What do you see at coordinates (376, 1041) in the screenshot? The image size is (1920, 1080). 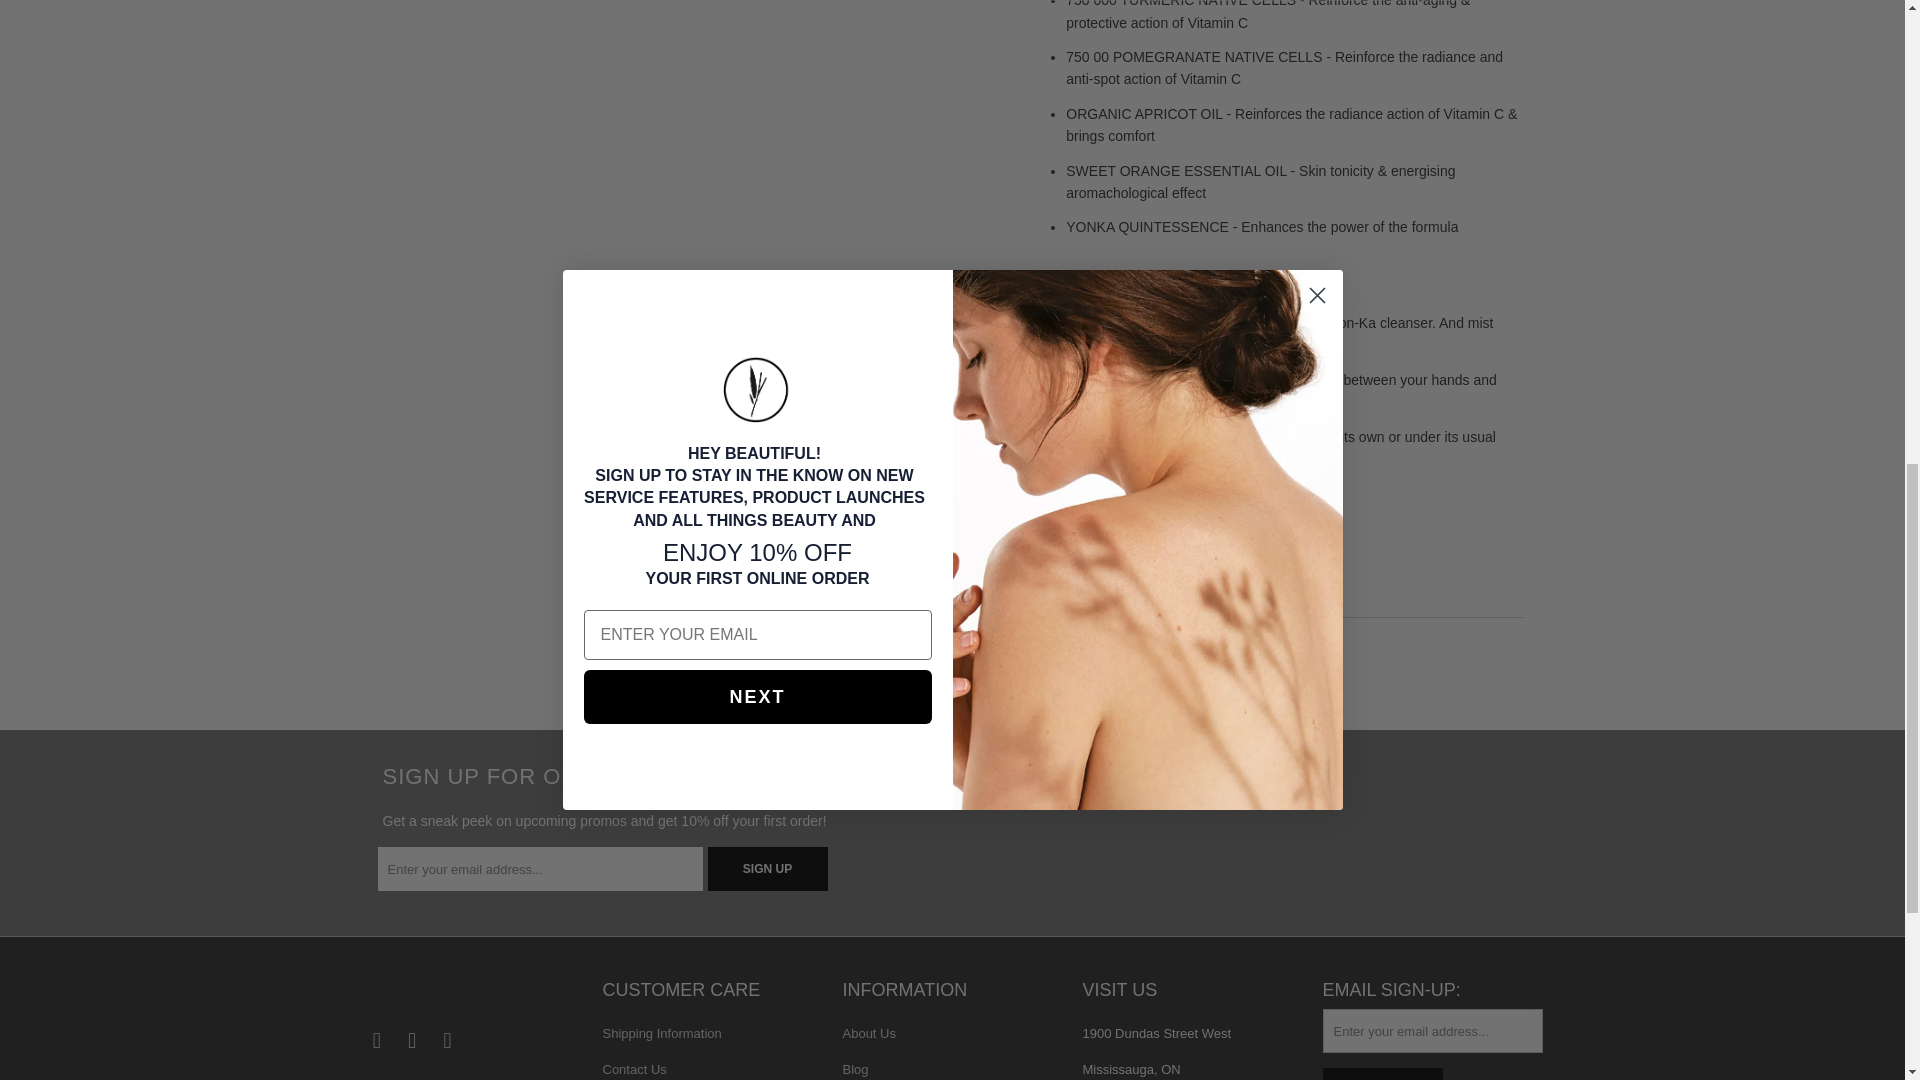 I see `Village Wellness Spa on Facebook` at bounding box center [376, 1041].